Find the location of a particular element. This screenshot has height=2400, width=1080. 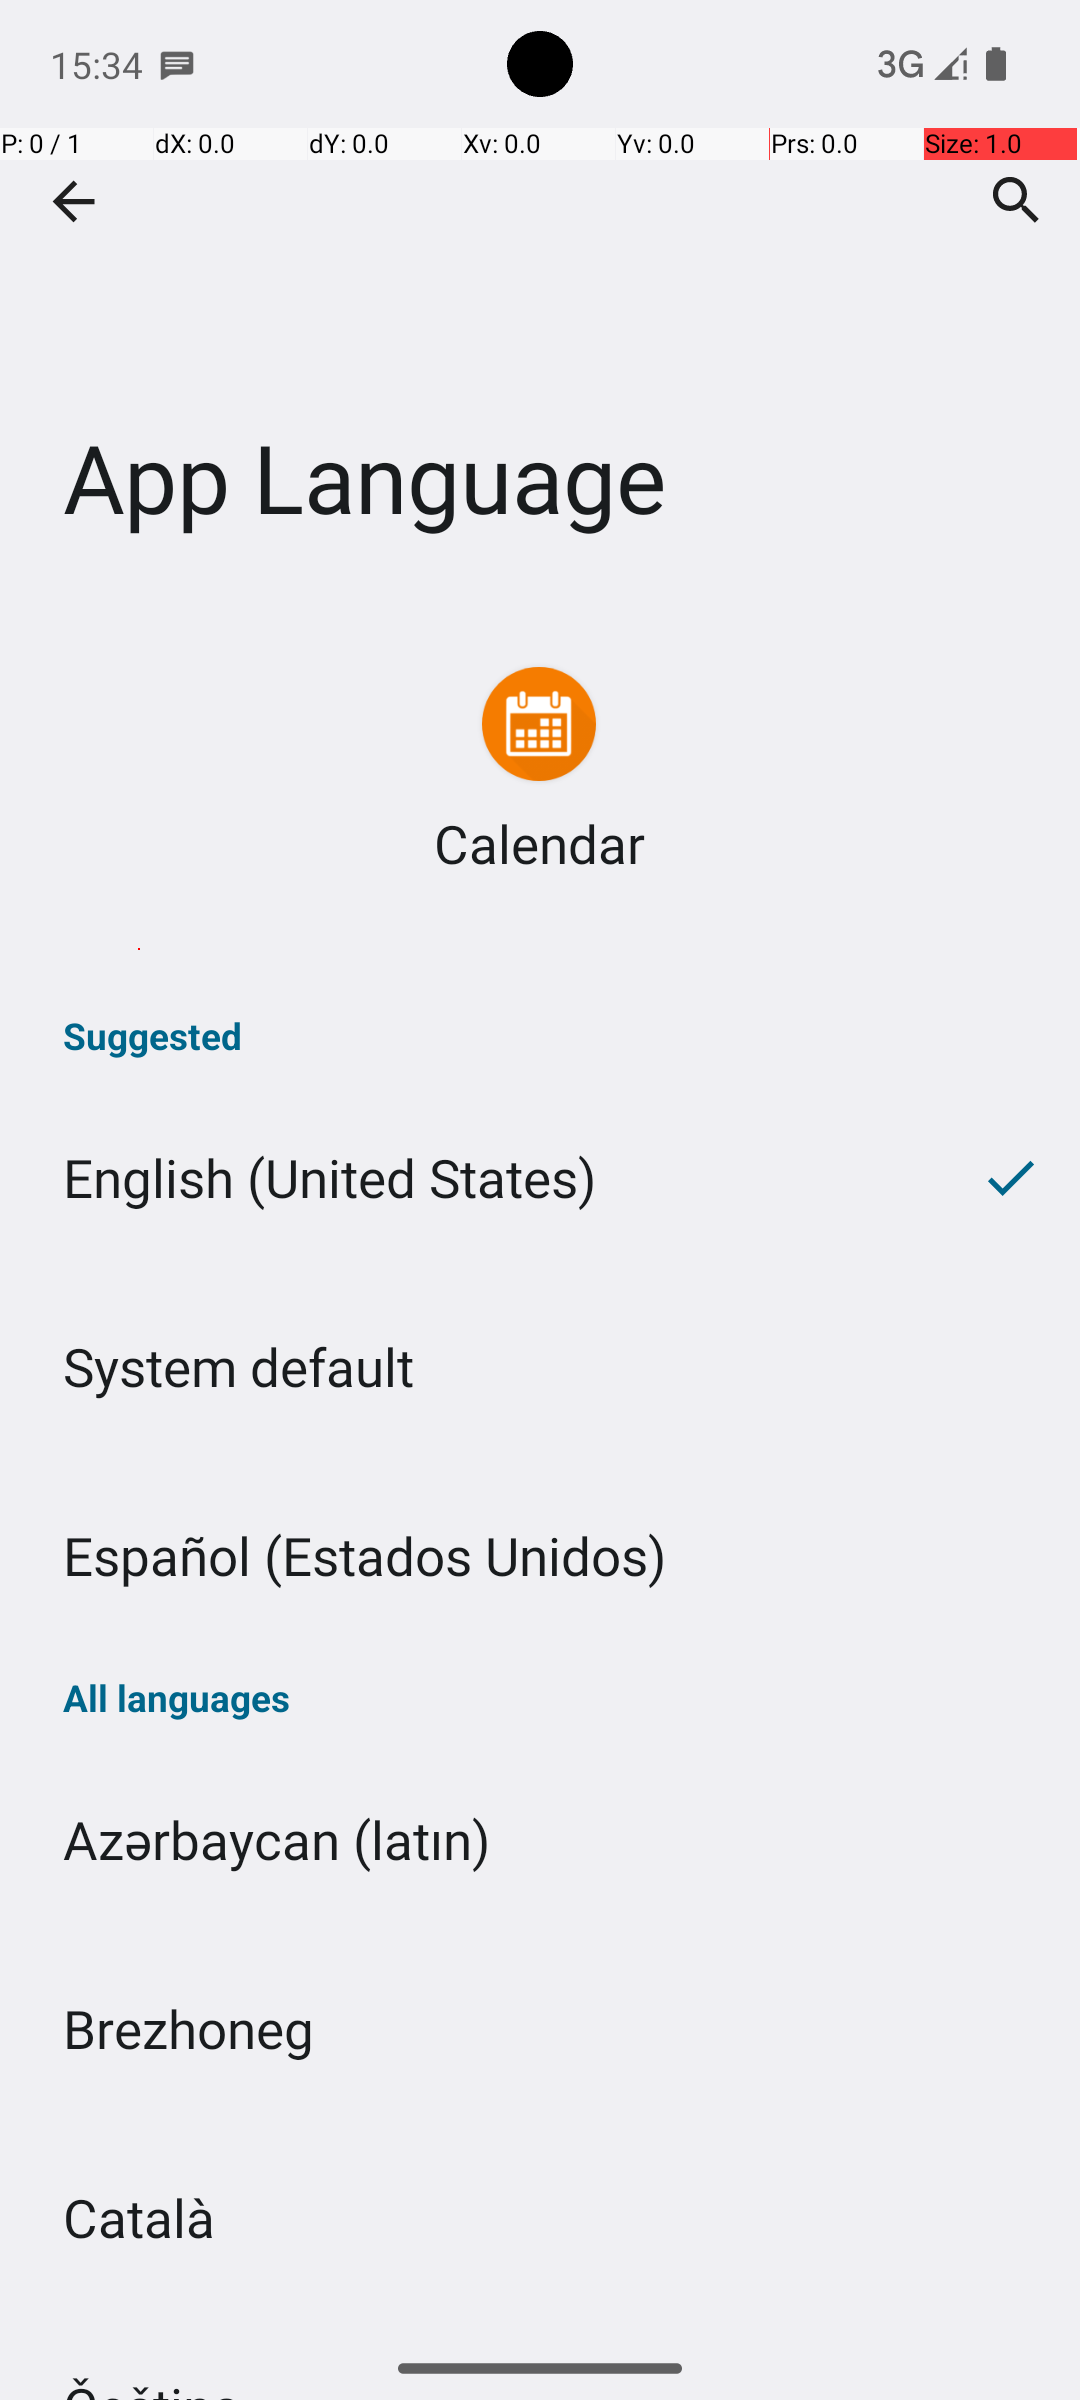

English (United States) is located at coordinates (470, 1178).